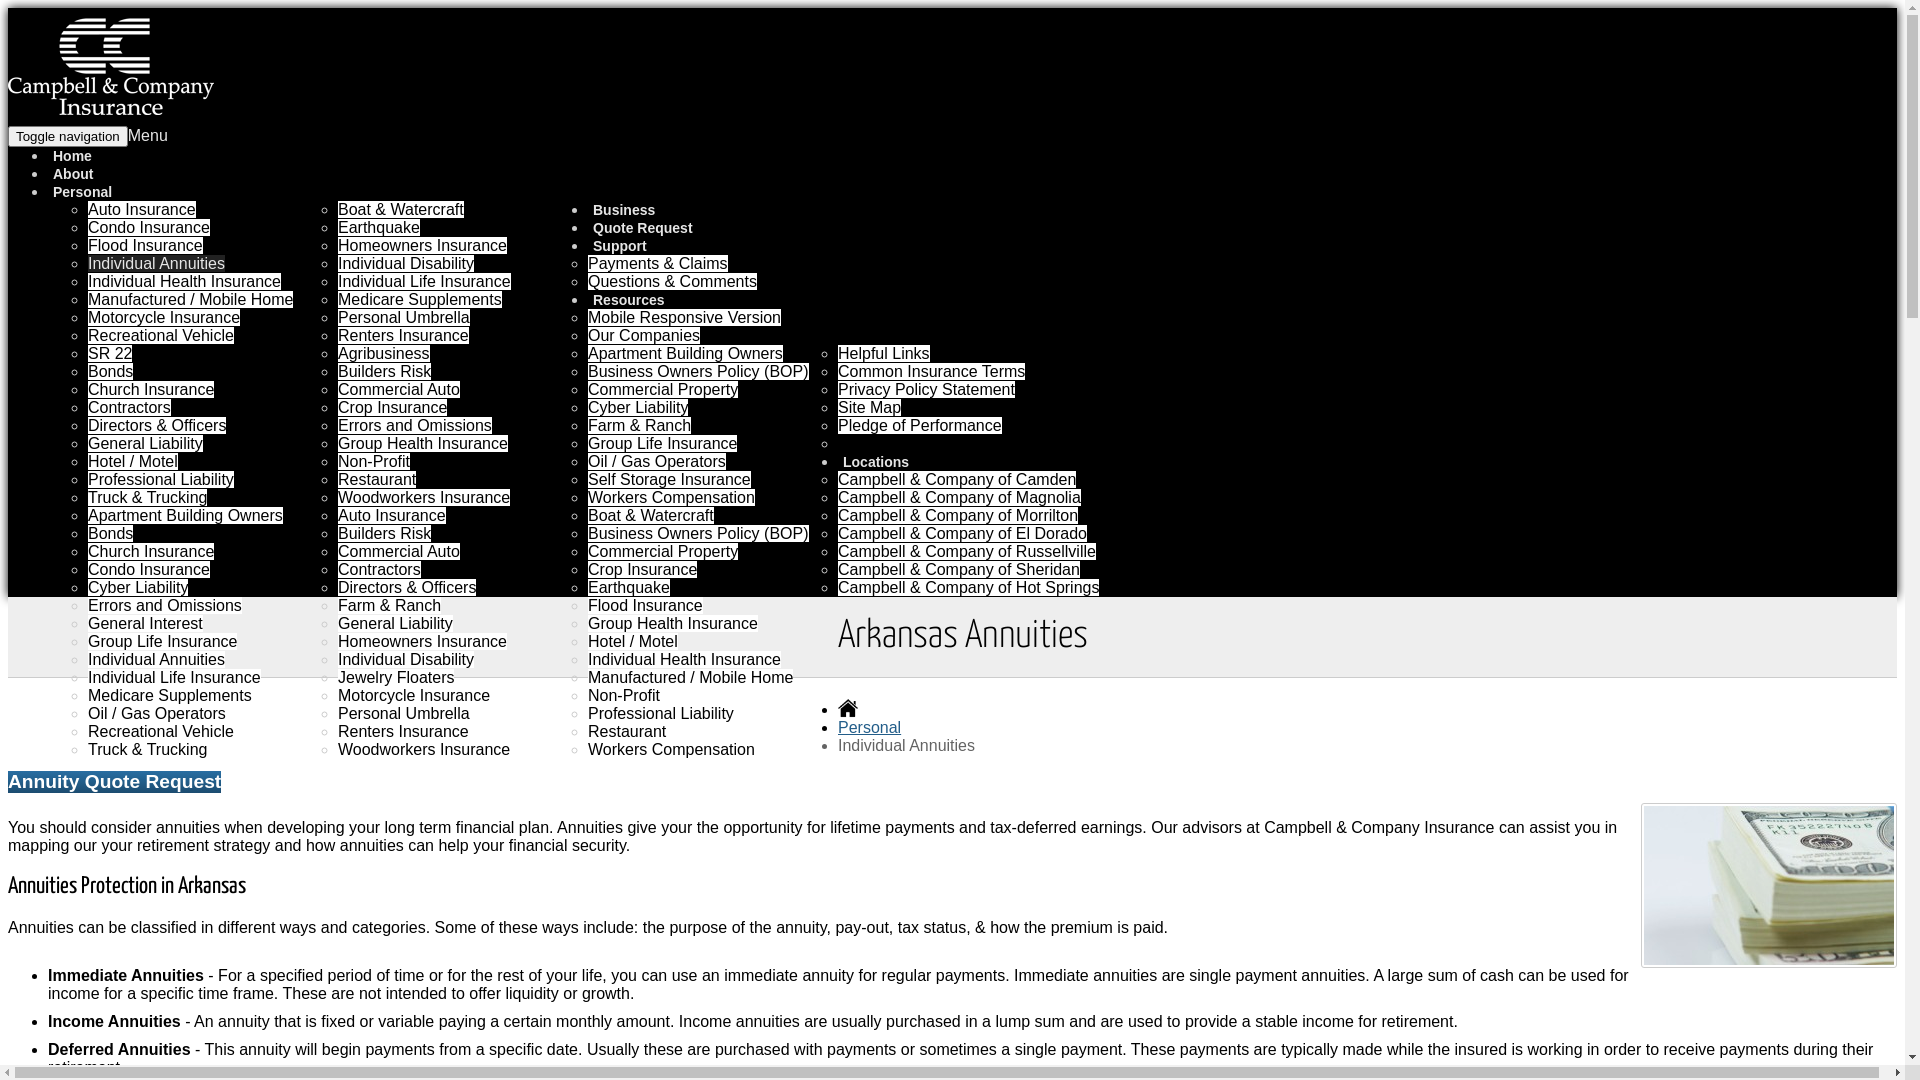  What do you see at coordinates (926, 390) in the screenshot?
I see `Privacy Policy Statement` at bounding box center [926, 390].